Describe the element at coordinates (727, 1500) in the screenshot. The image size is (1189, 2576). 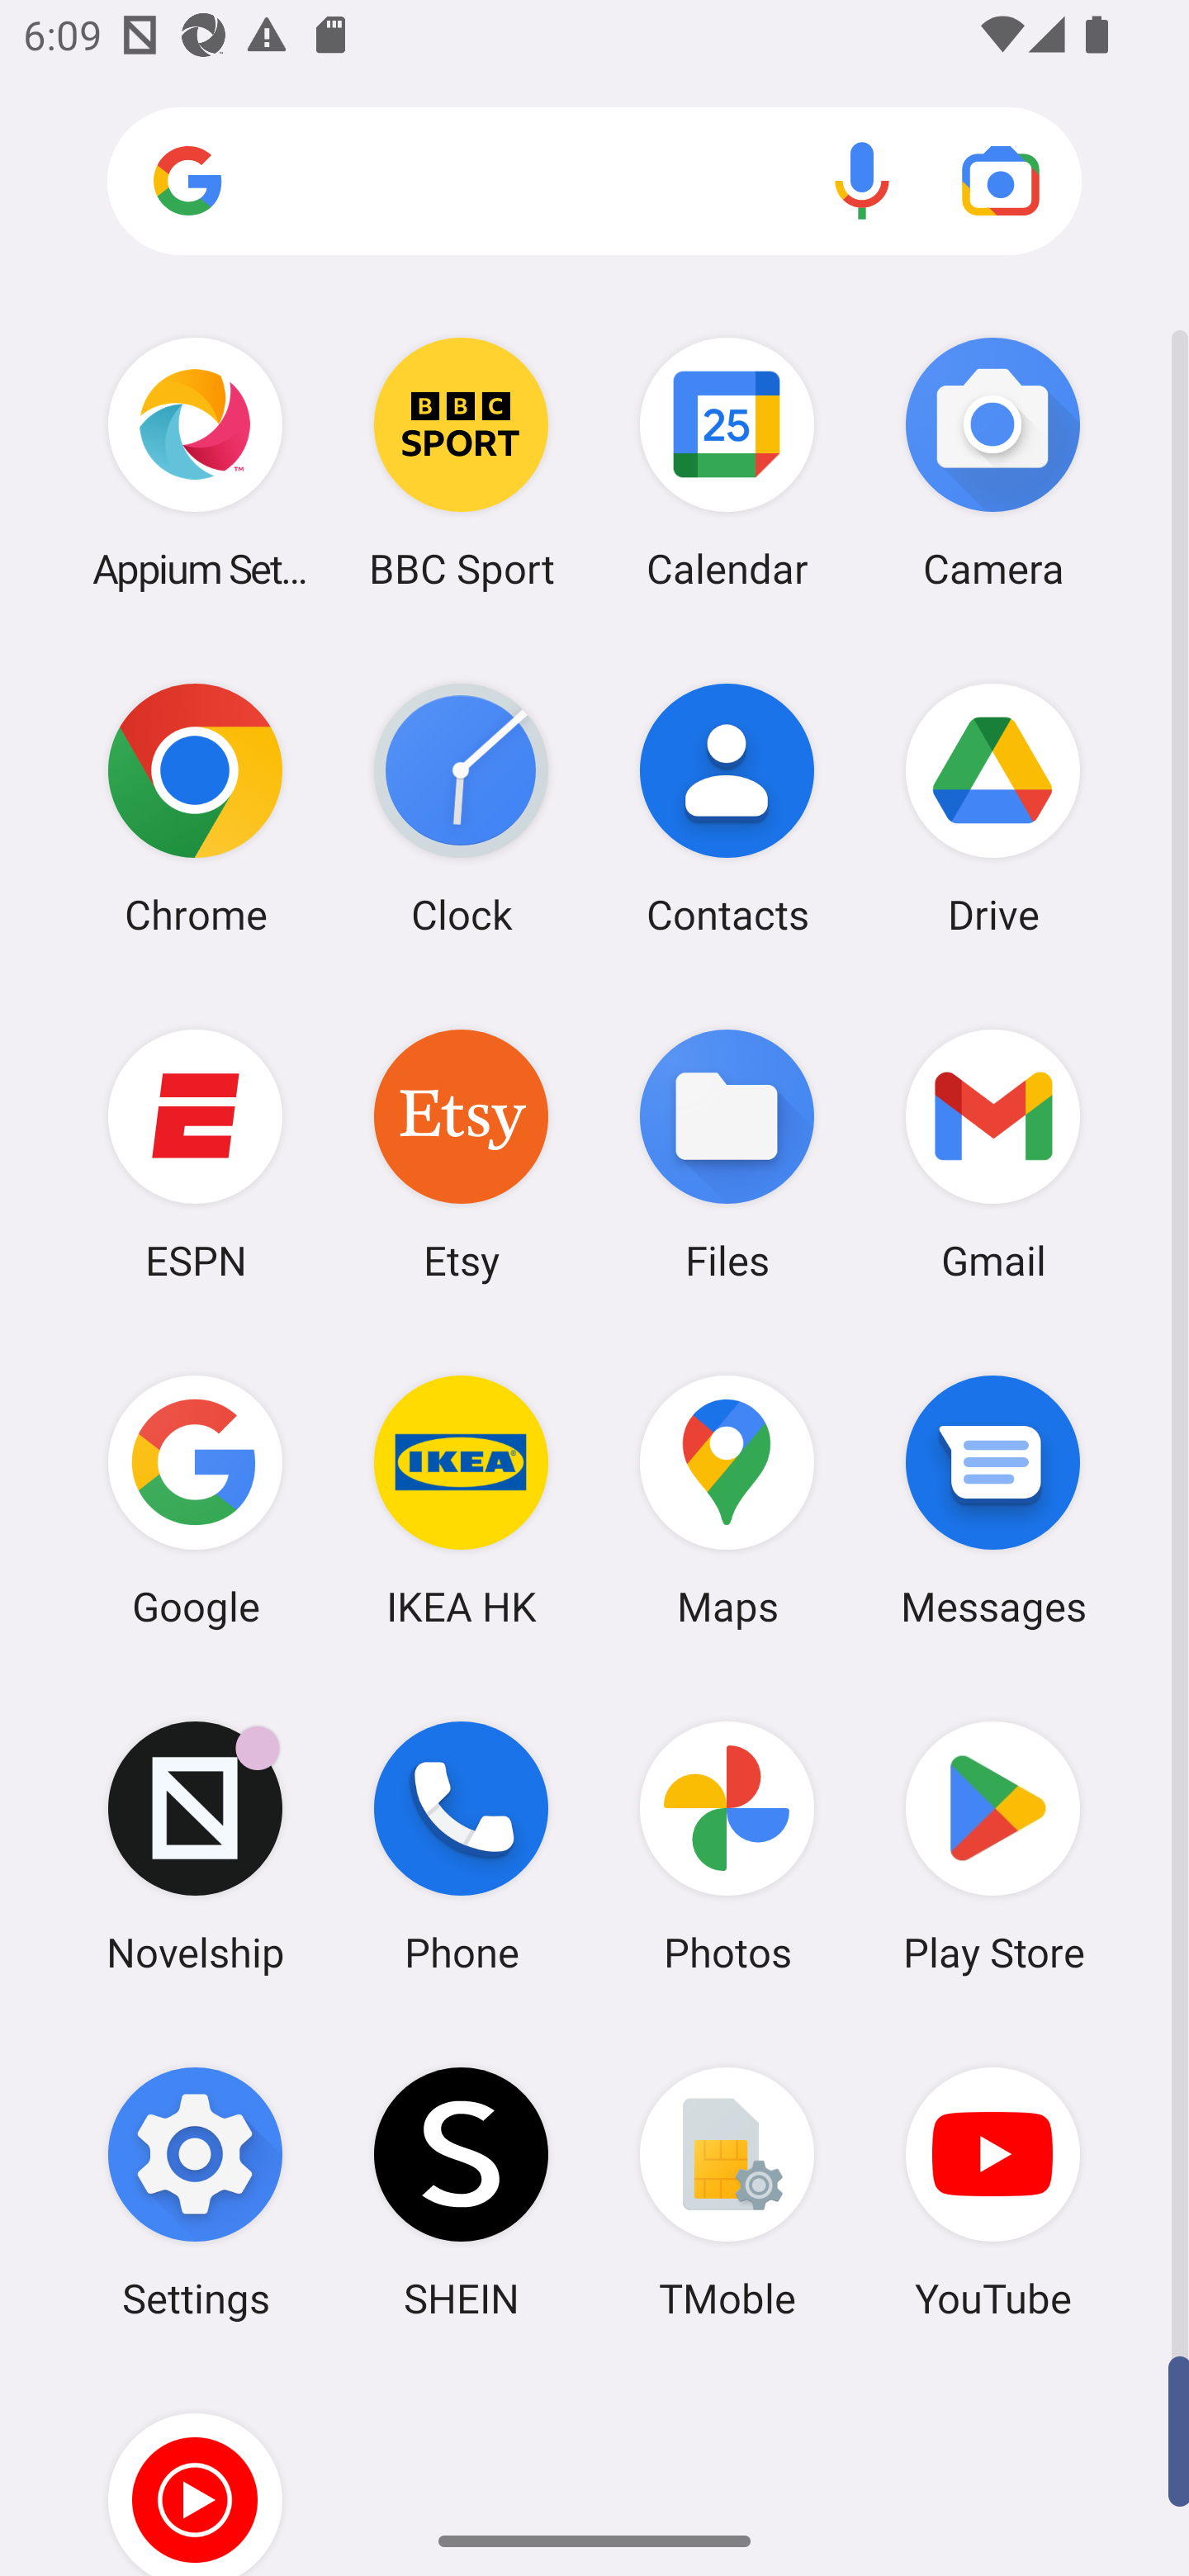
I see `Maps` at that location.